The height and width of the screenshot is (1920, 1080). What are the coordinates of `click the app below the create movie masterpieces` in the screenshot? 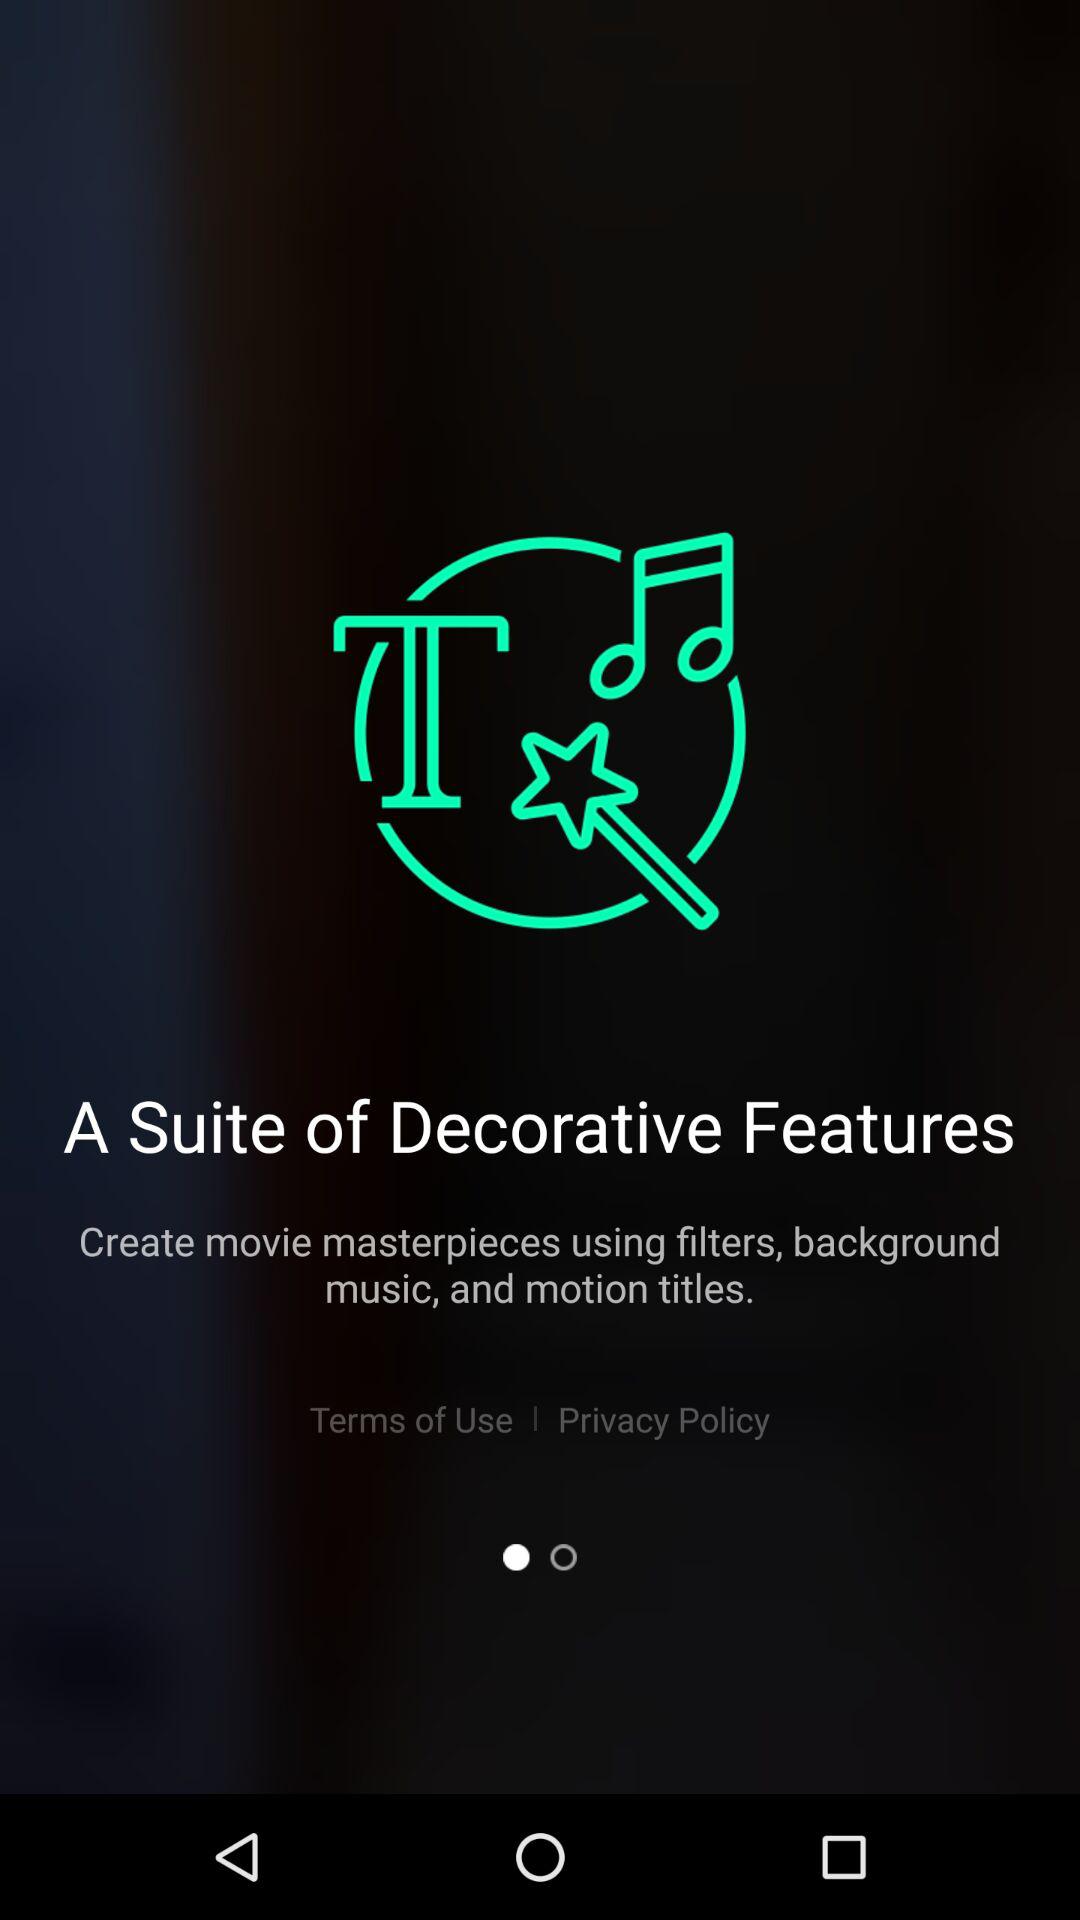 It's located at (410, 1418).